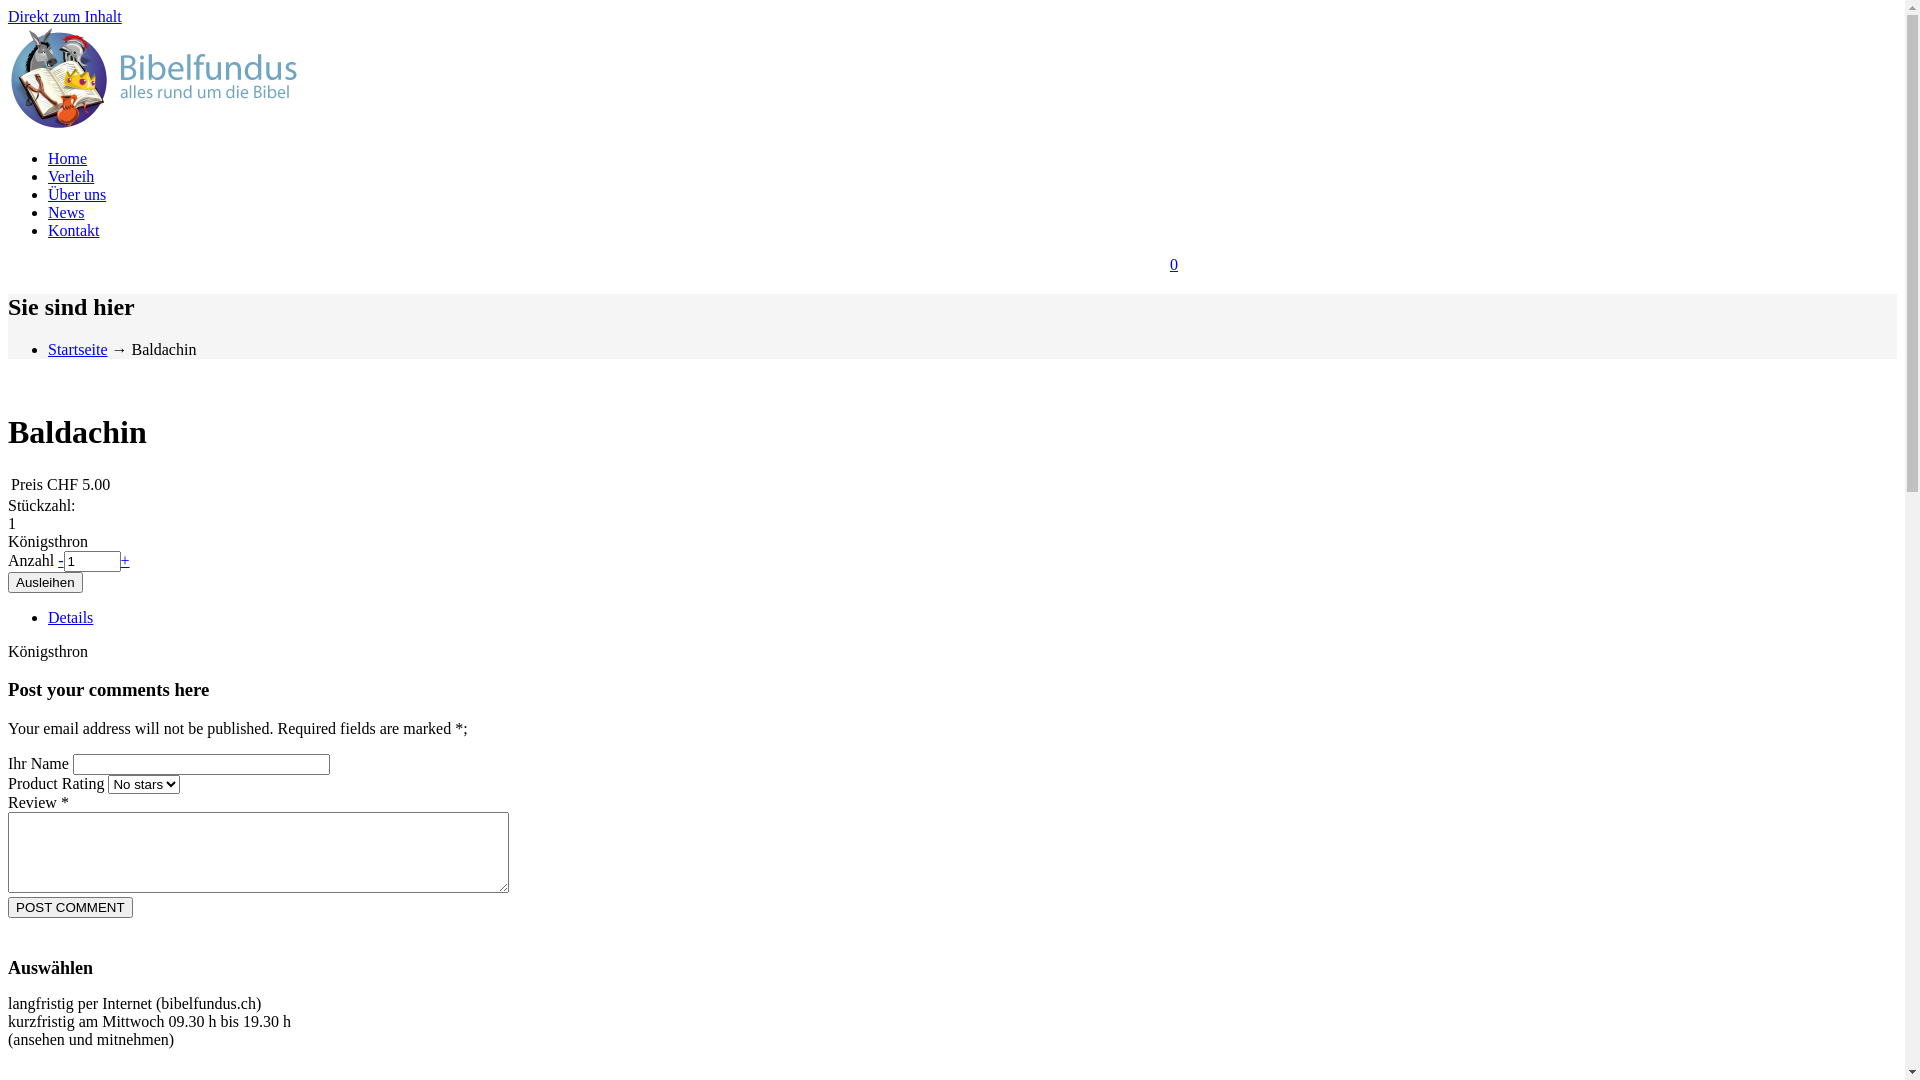 The width and height of the screenshot is (1920, 1080). What do you see at coordinates (46, 582) in the screenshot?
I see `Ausleihen` at bounding box center [46, 582].